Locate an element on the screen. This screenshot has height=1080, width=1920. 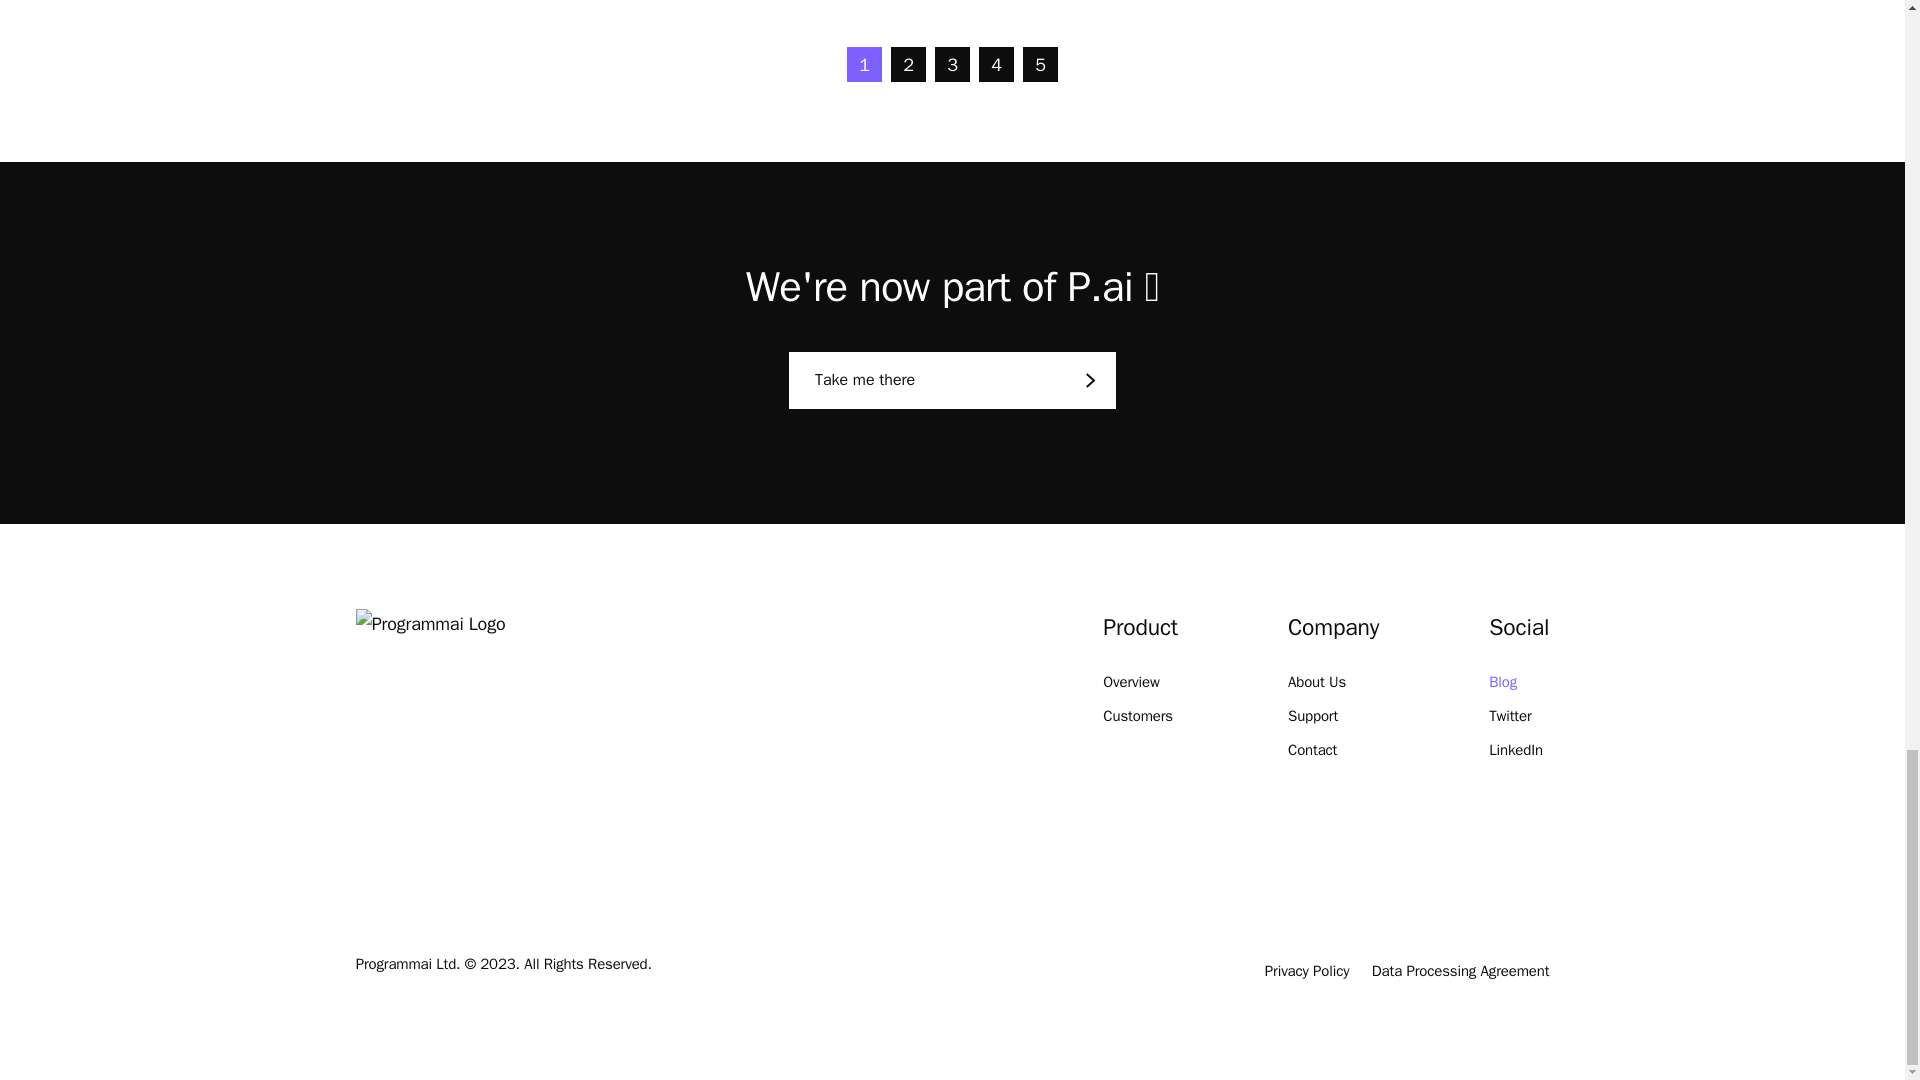
1 is located at coordinates (864, 64).